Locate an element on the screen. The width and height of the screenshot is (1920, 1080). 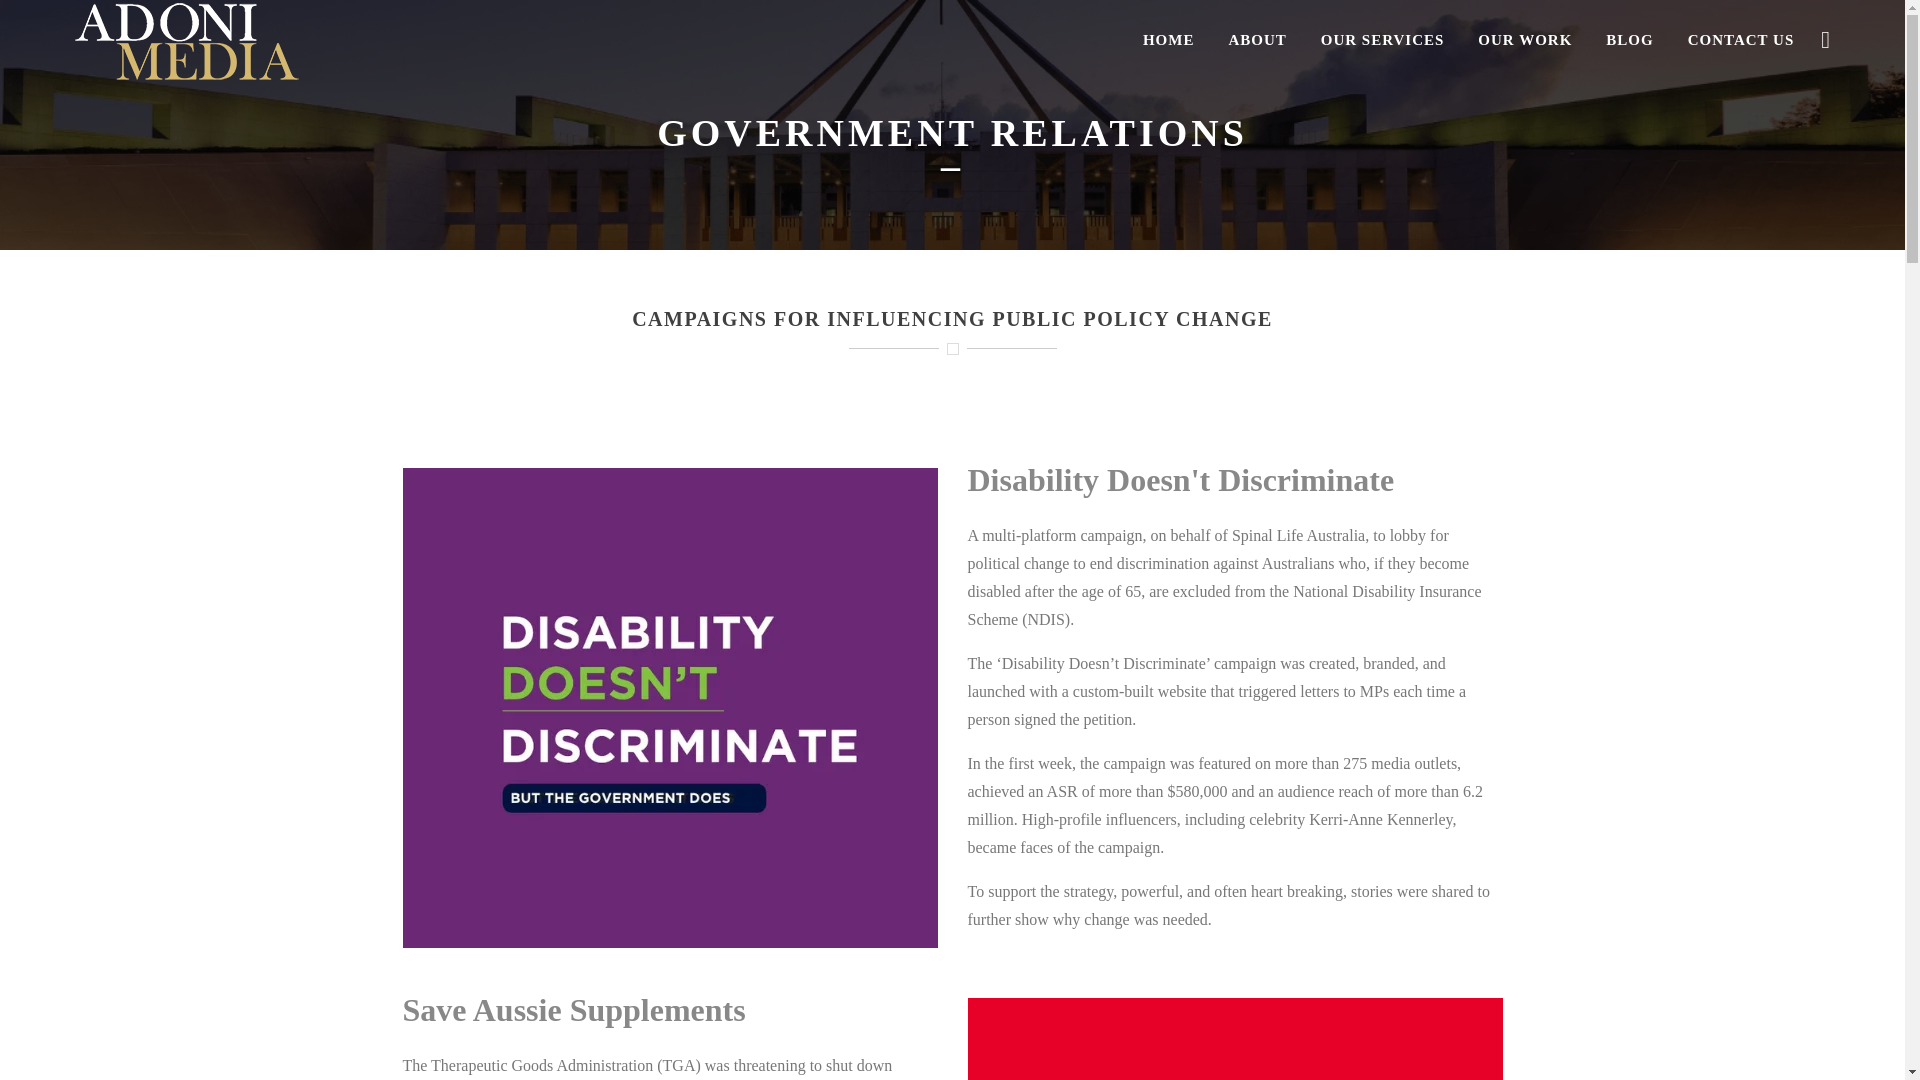
BLOG is located at coordinates (1628, 40).